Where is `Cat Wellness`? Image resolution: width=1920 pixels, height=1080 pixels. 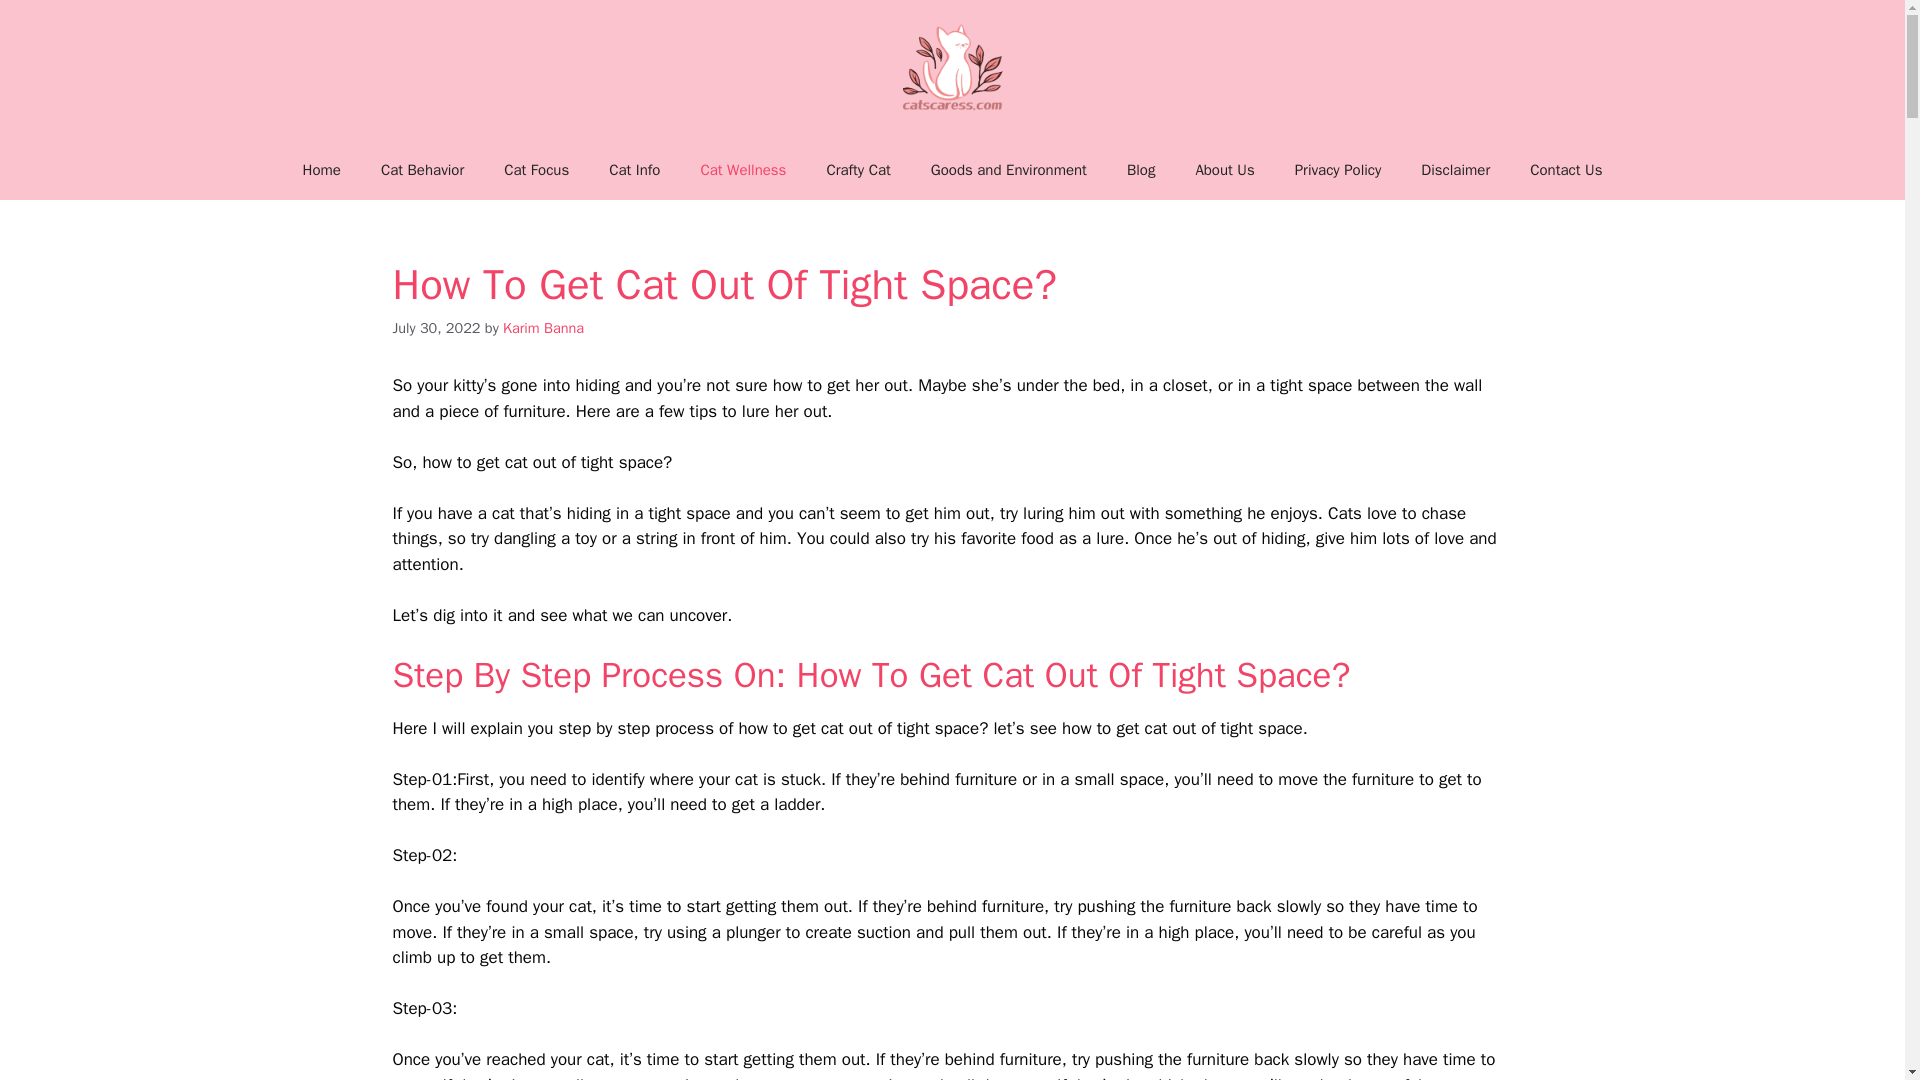
Cat Wellness is located at coordinates (742, 170).